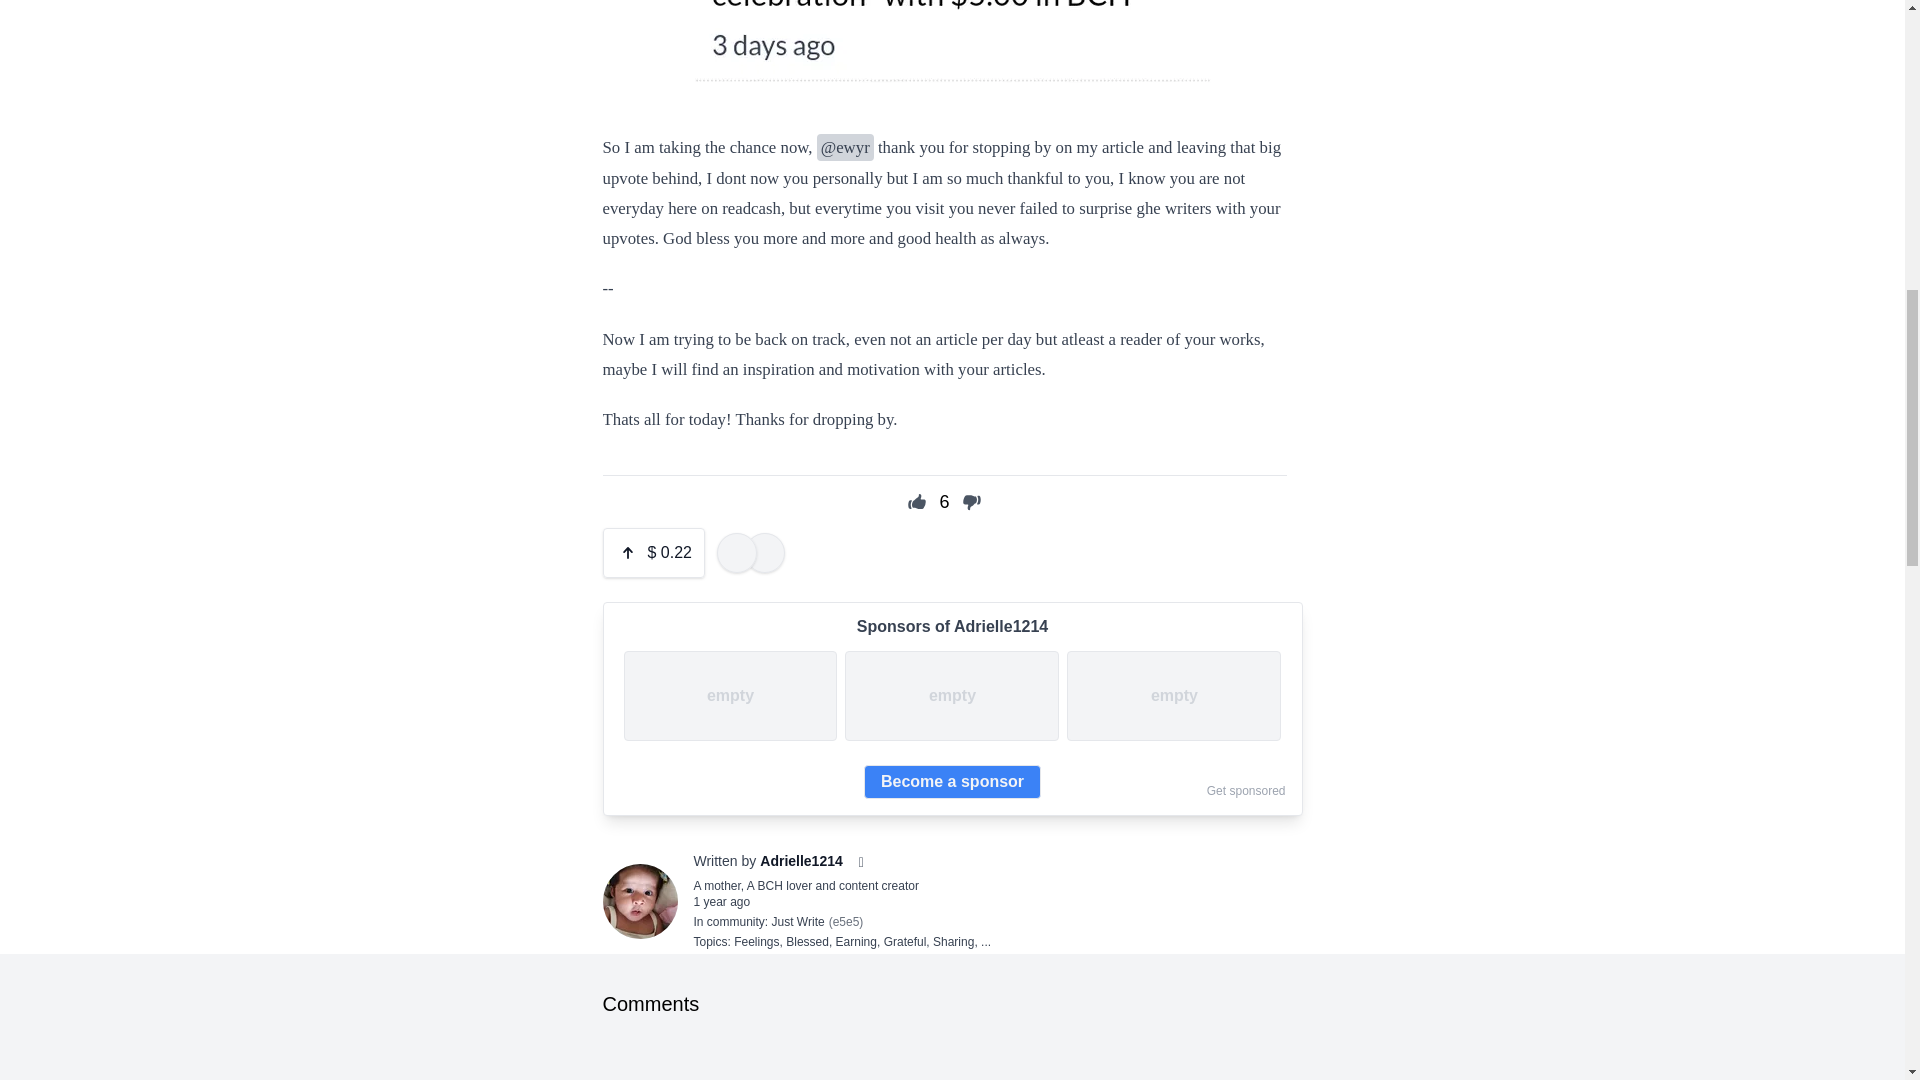 The height and width of the screenshot is (1080, 1920). Describe the element at coordinates (952, 782) in the screenshot. I see `Become a sponsor` at that location.